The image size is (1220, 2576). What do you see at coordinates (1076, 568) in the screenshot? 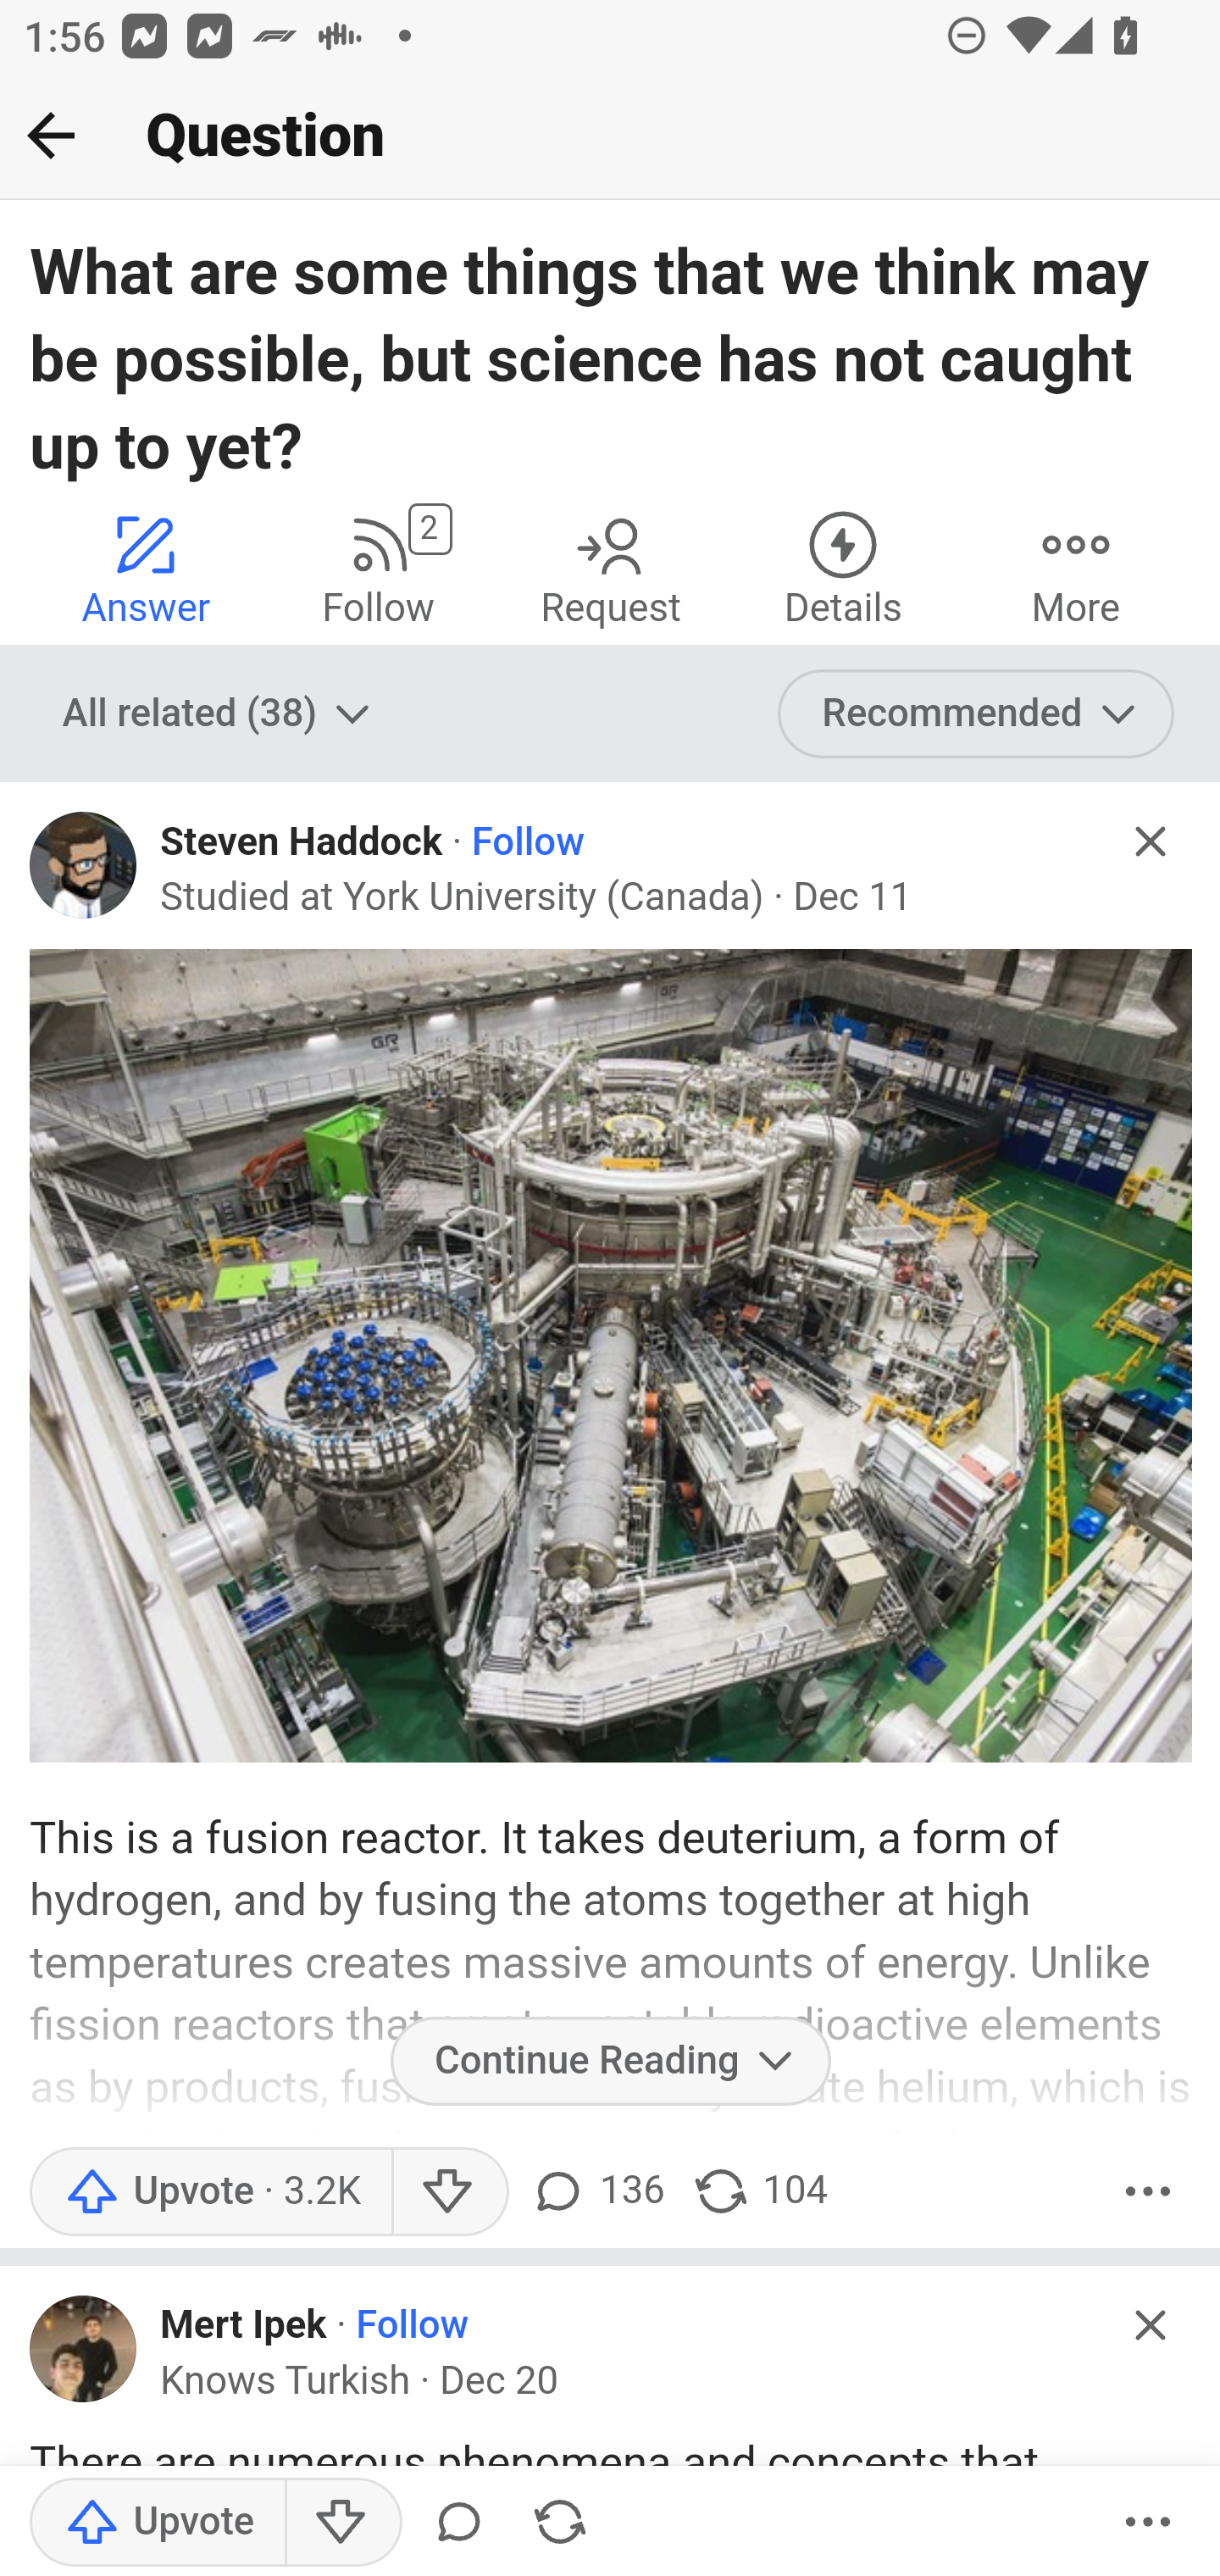
I see `More` at bounding box center [1076, 568].